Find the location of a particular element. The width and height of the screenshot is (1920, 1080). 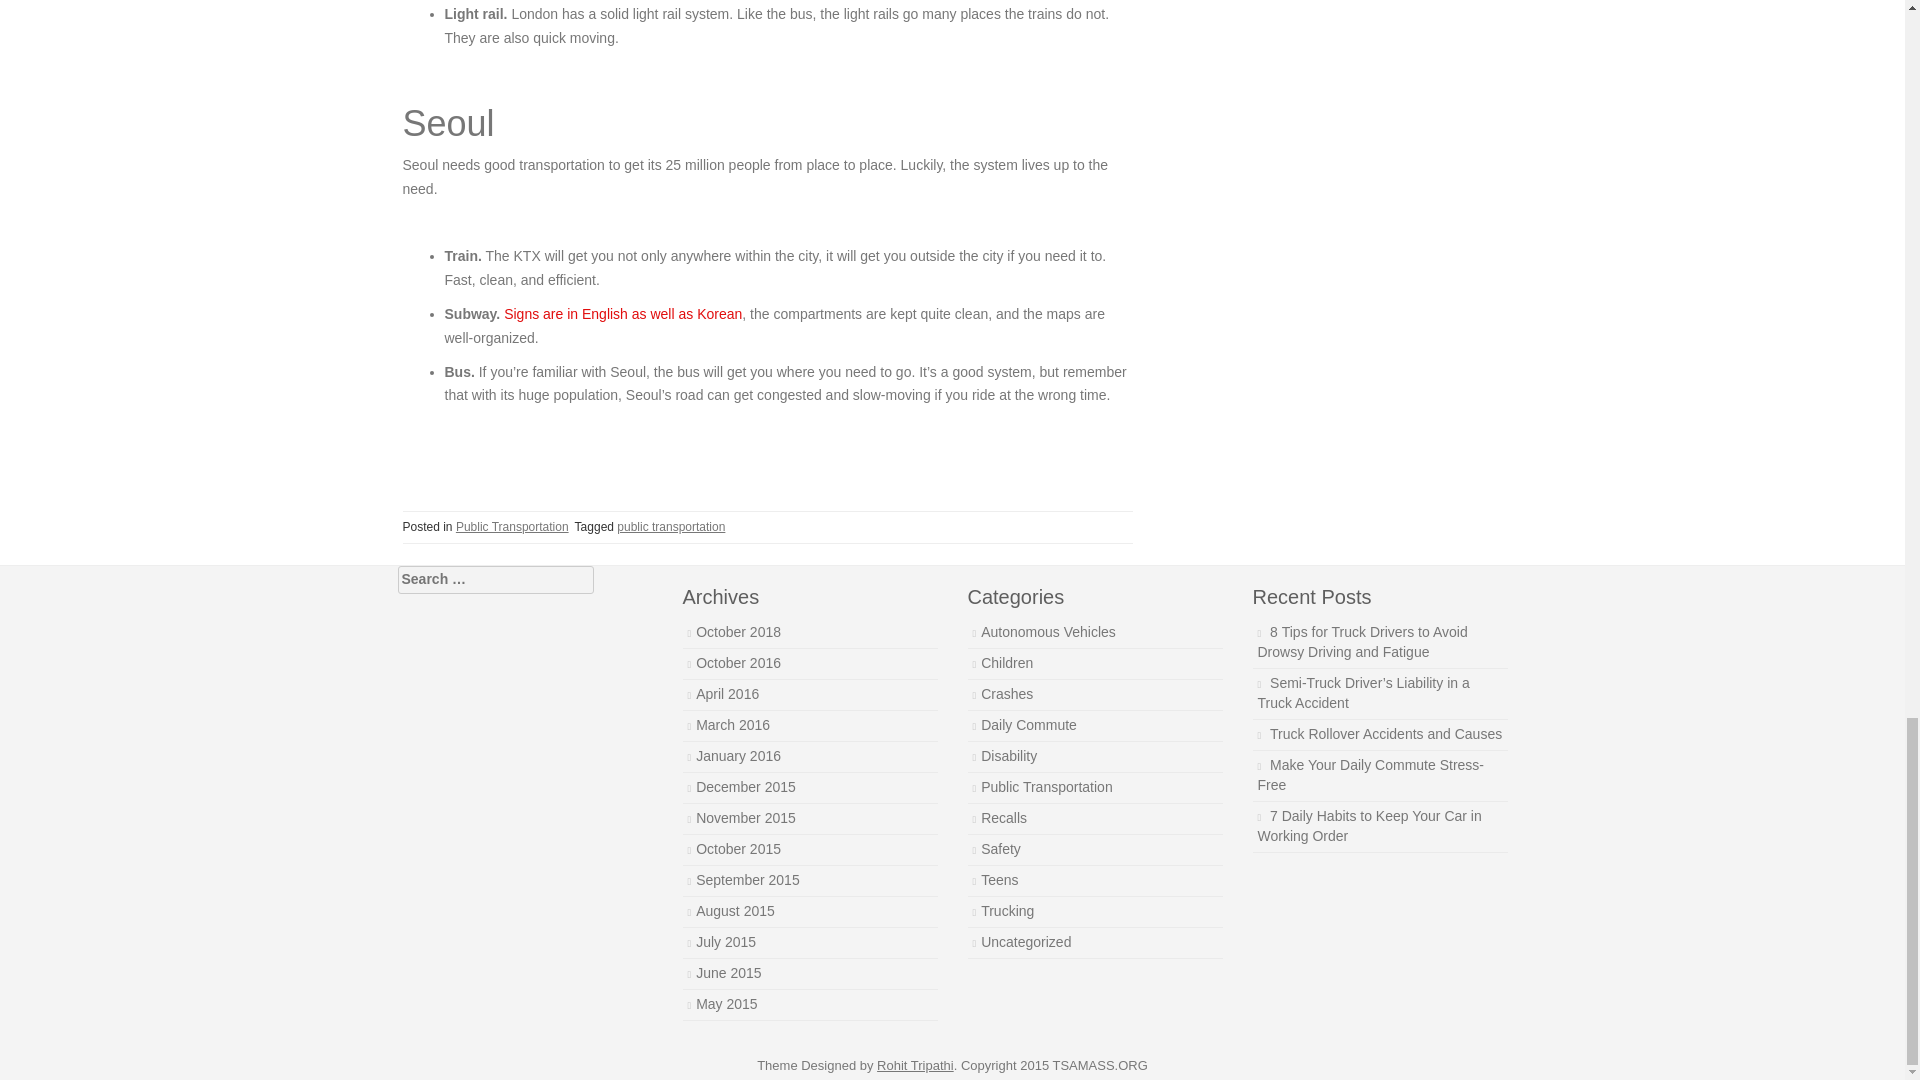

November 2015 is located at coordinates (746, 818).